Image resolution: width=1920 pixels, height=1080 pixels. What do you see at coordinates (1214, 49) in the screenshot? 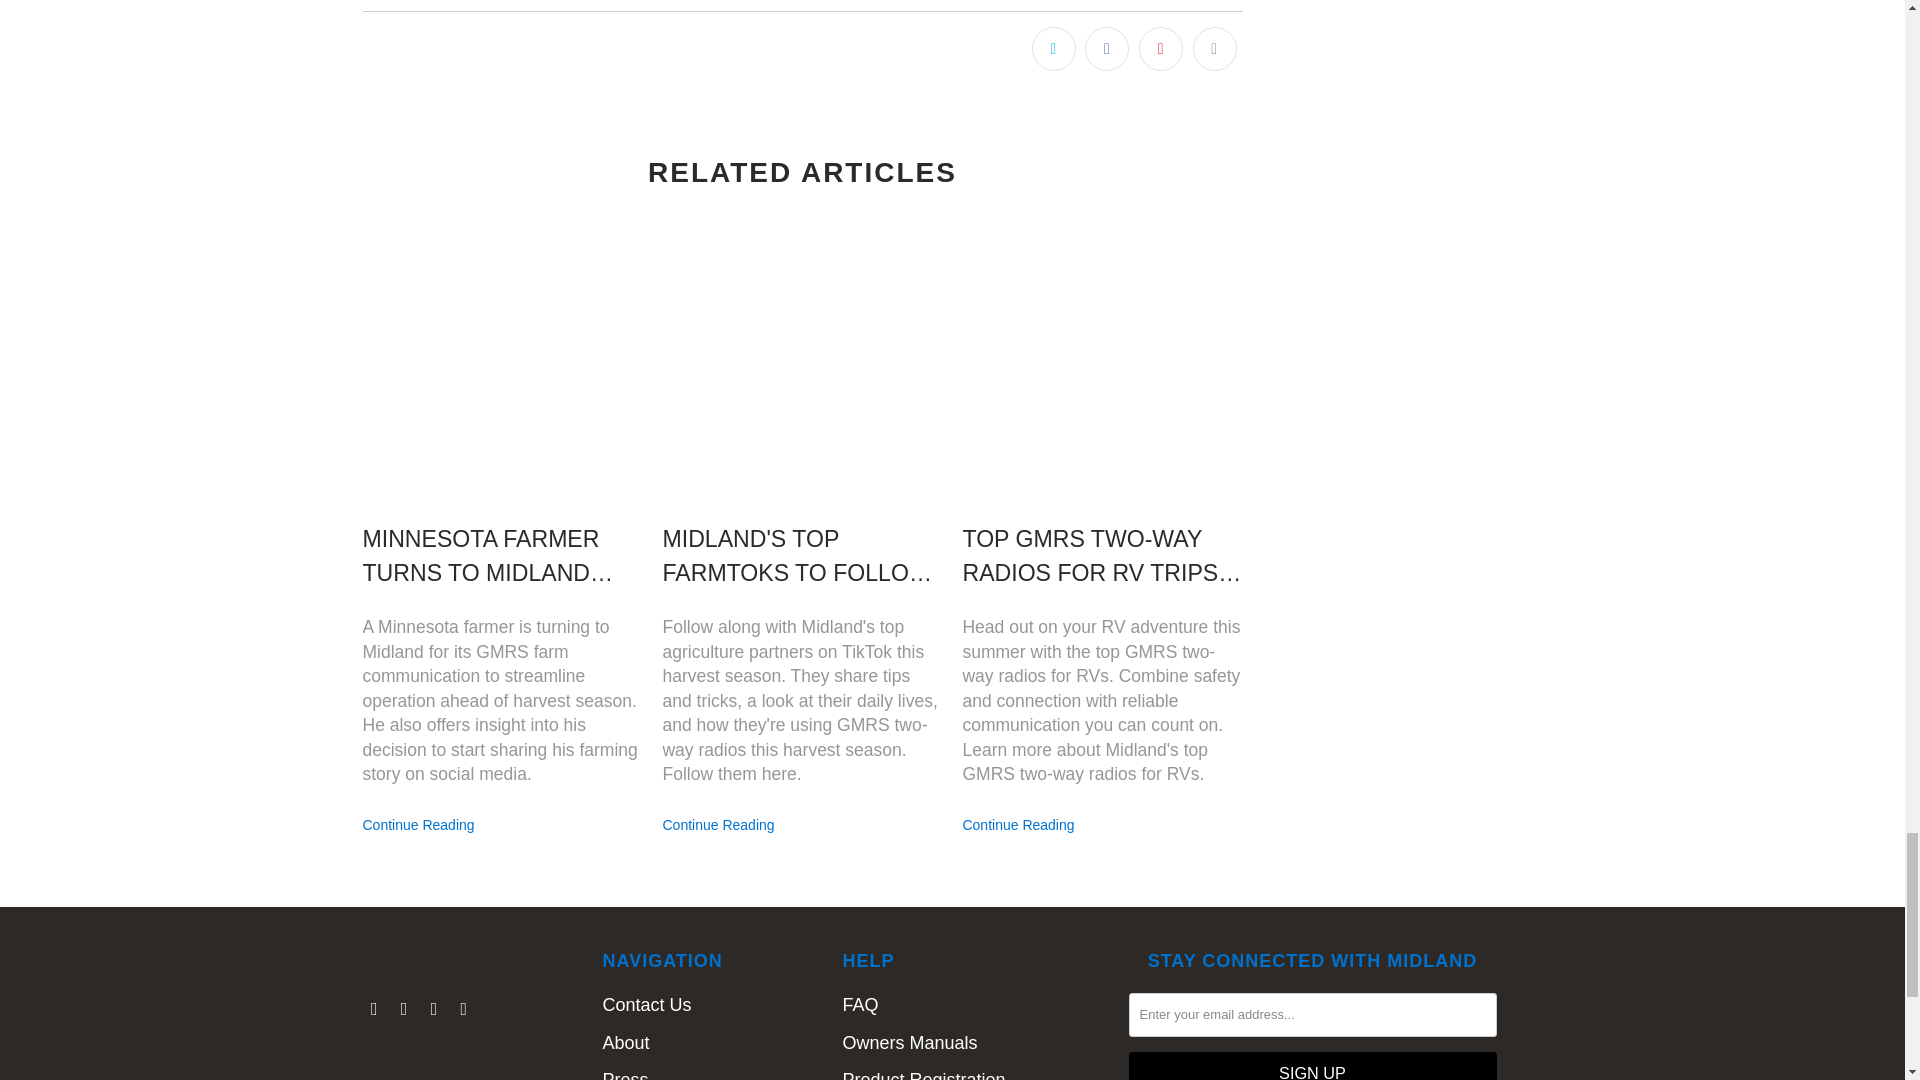
I see `Email this to a friend` at bounding box center [1214, 49].